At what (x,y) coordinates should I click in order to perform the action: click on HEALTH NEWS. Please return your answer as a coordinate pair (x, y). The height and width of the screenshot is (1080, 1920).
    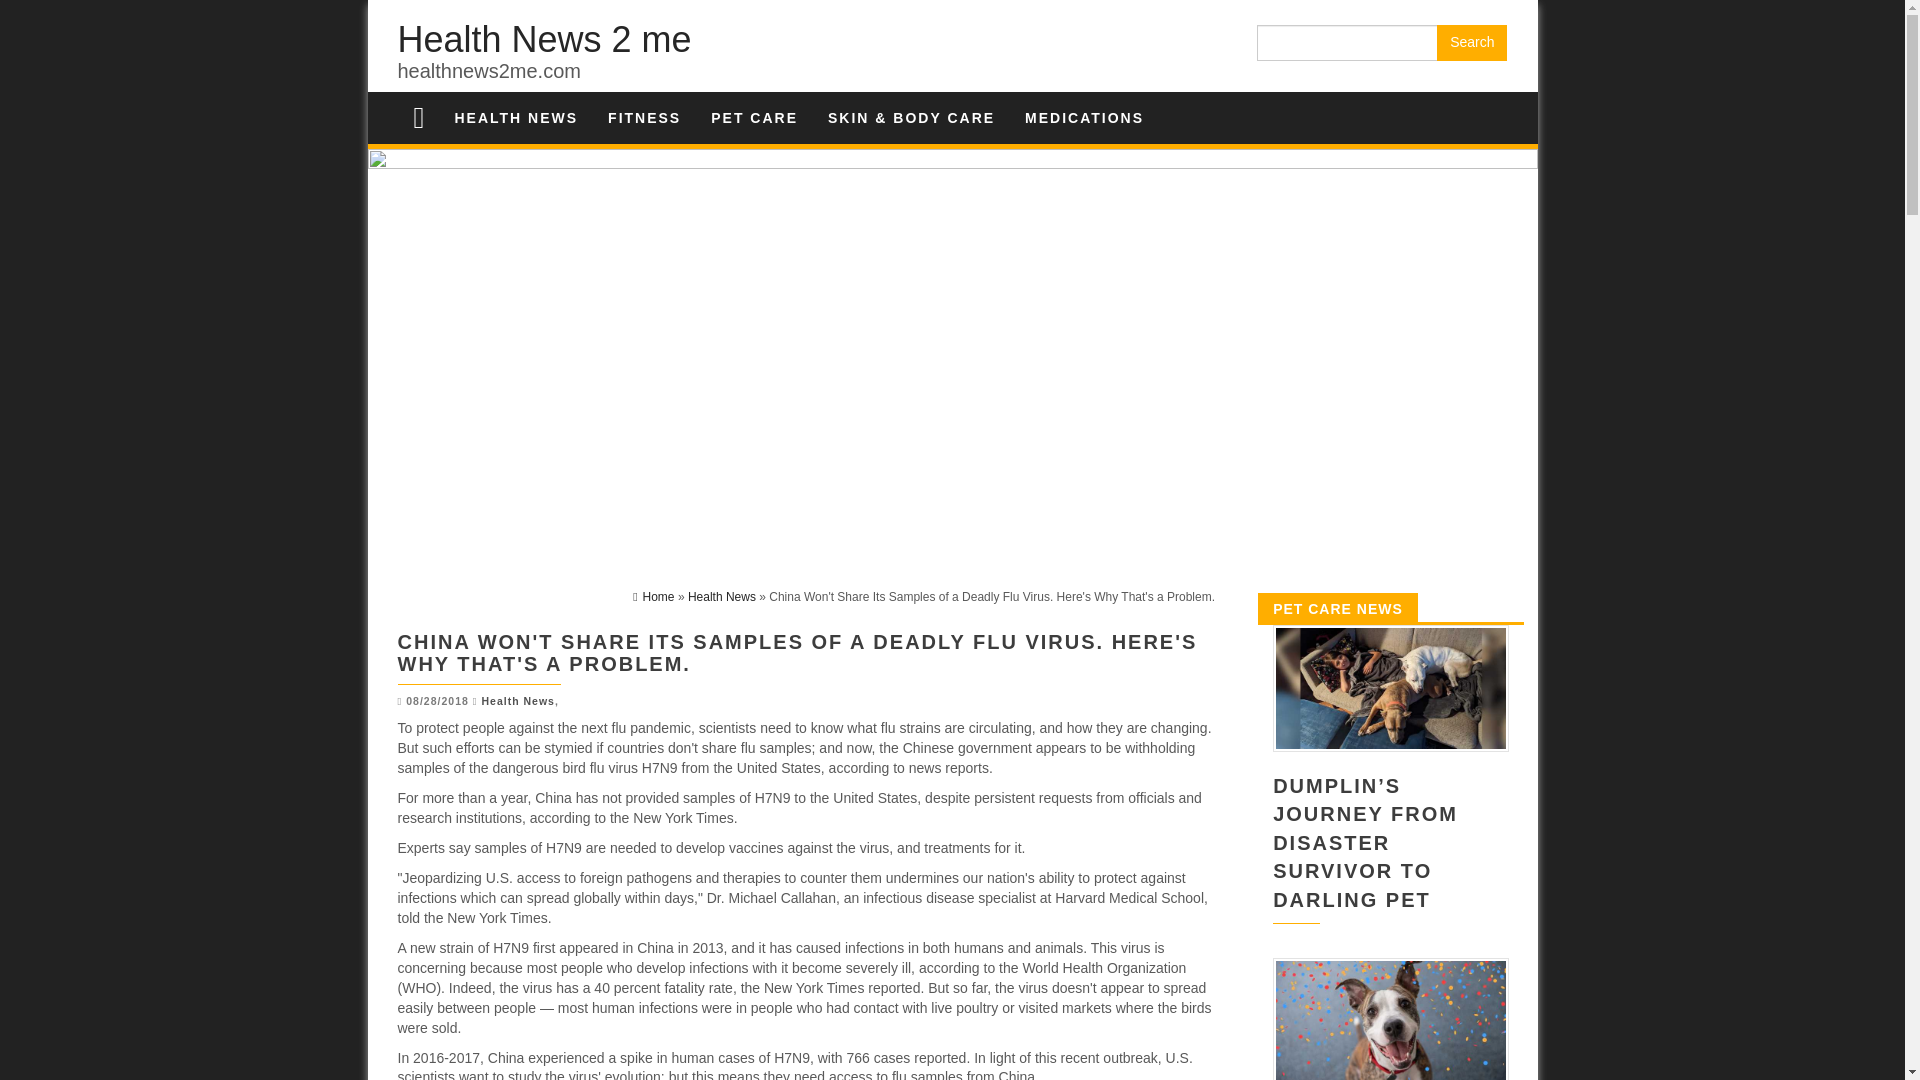
    Looking at the image, I should click on (516, 117).